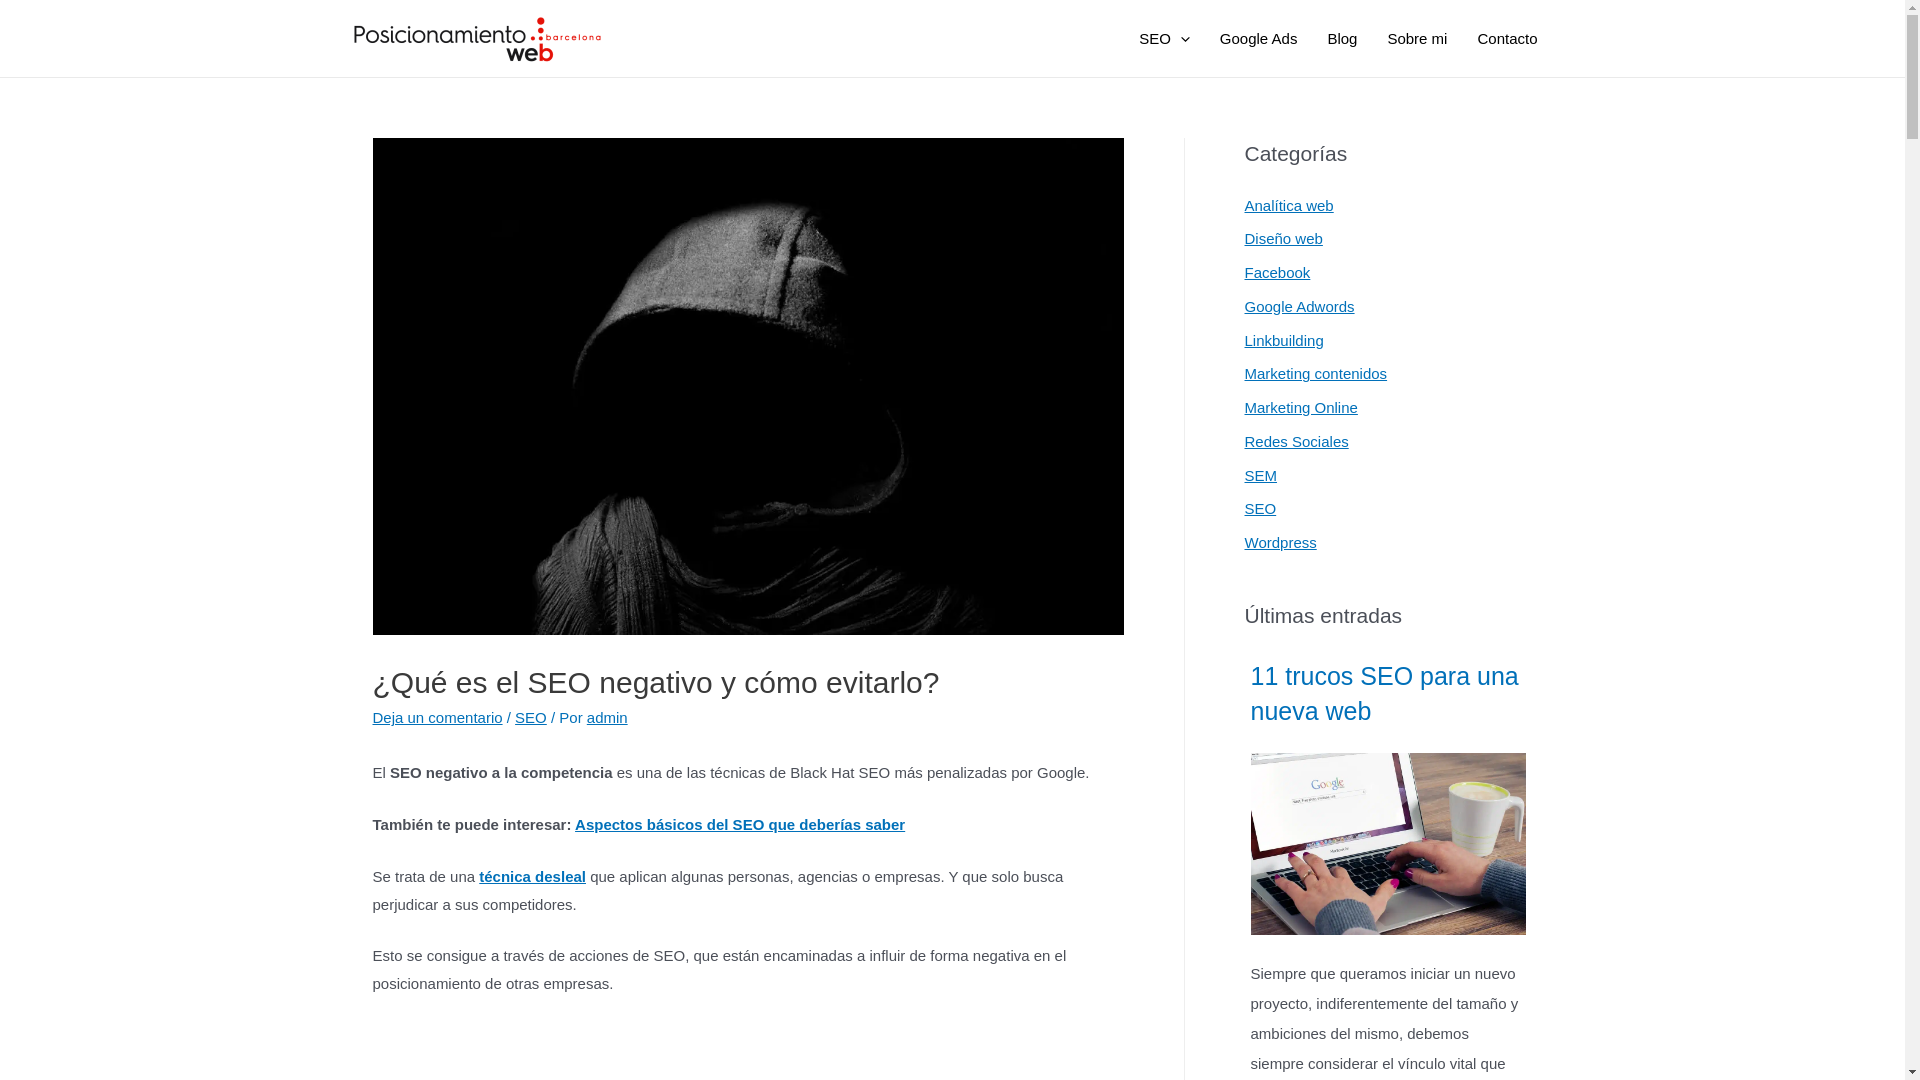 This screenshot has width=1920, height=1080. Describe the element at coordinates (1260, 474) in the screenshot. I see `SEM` at that location.